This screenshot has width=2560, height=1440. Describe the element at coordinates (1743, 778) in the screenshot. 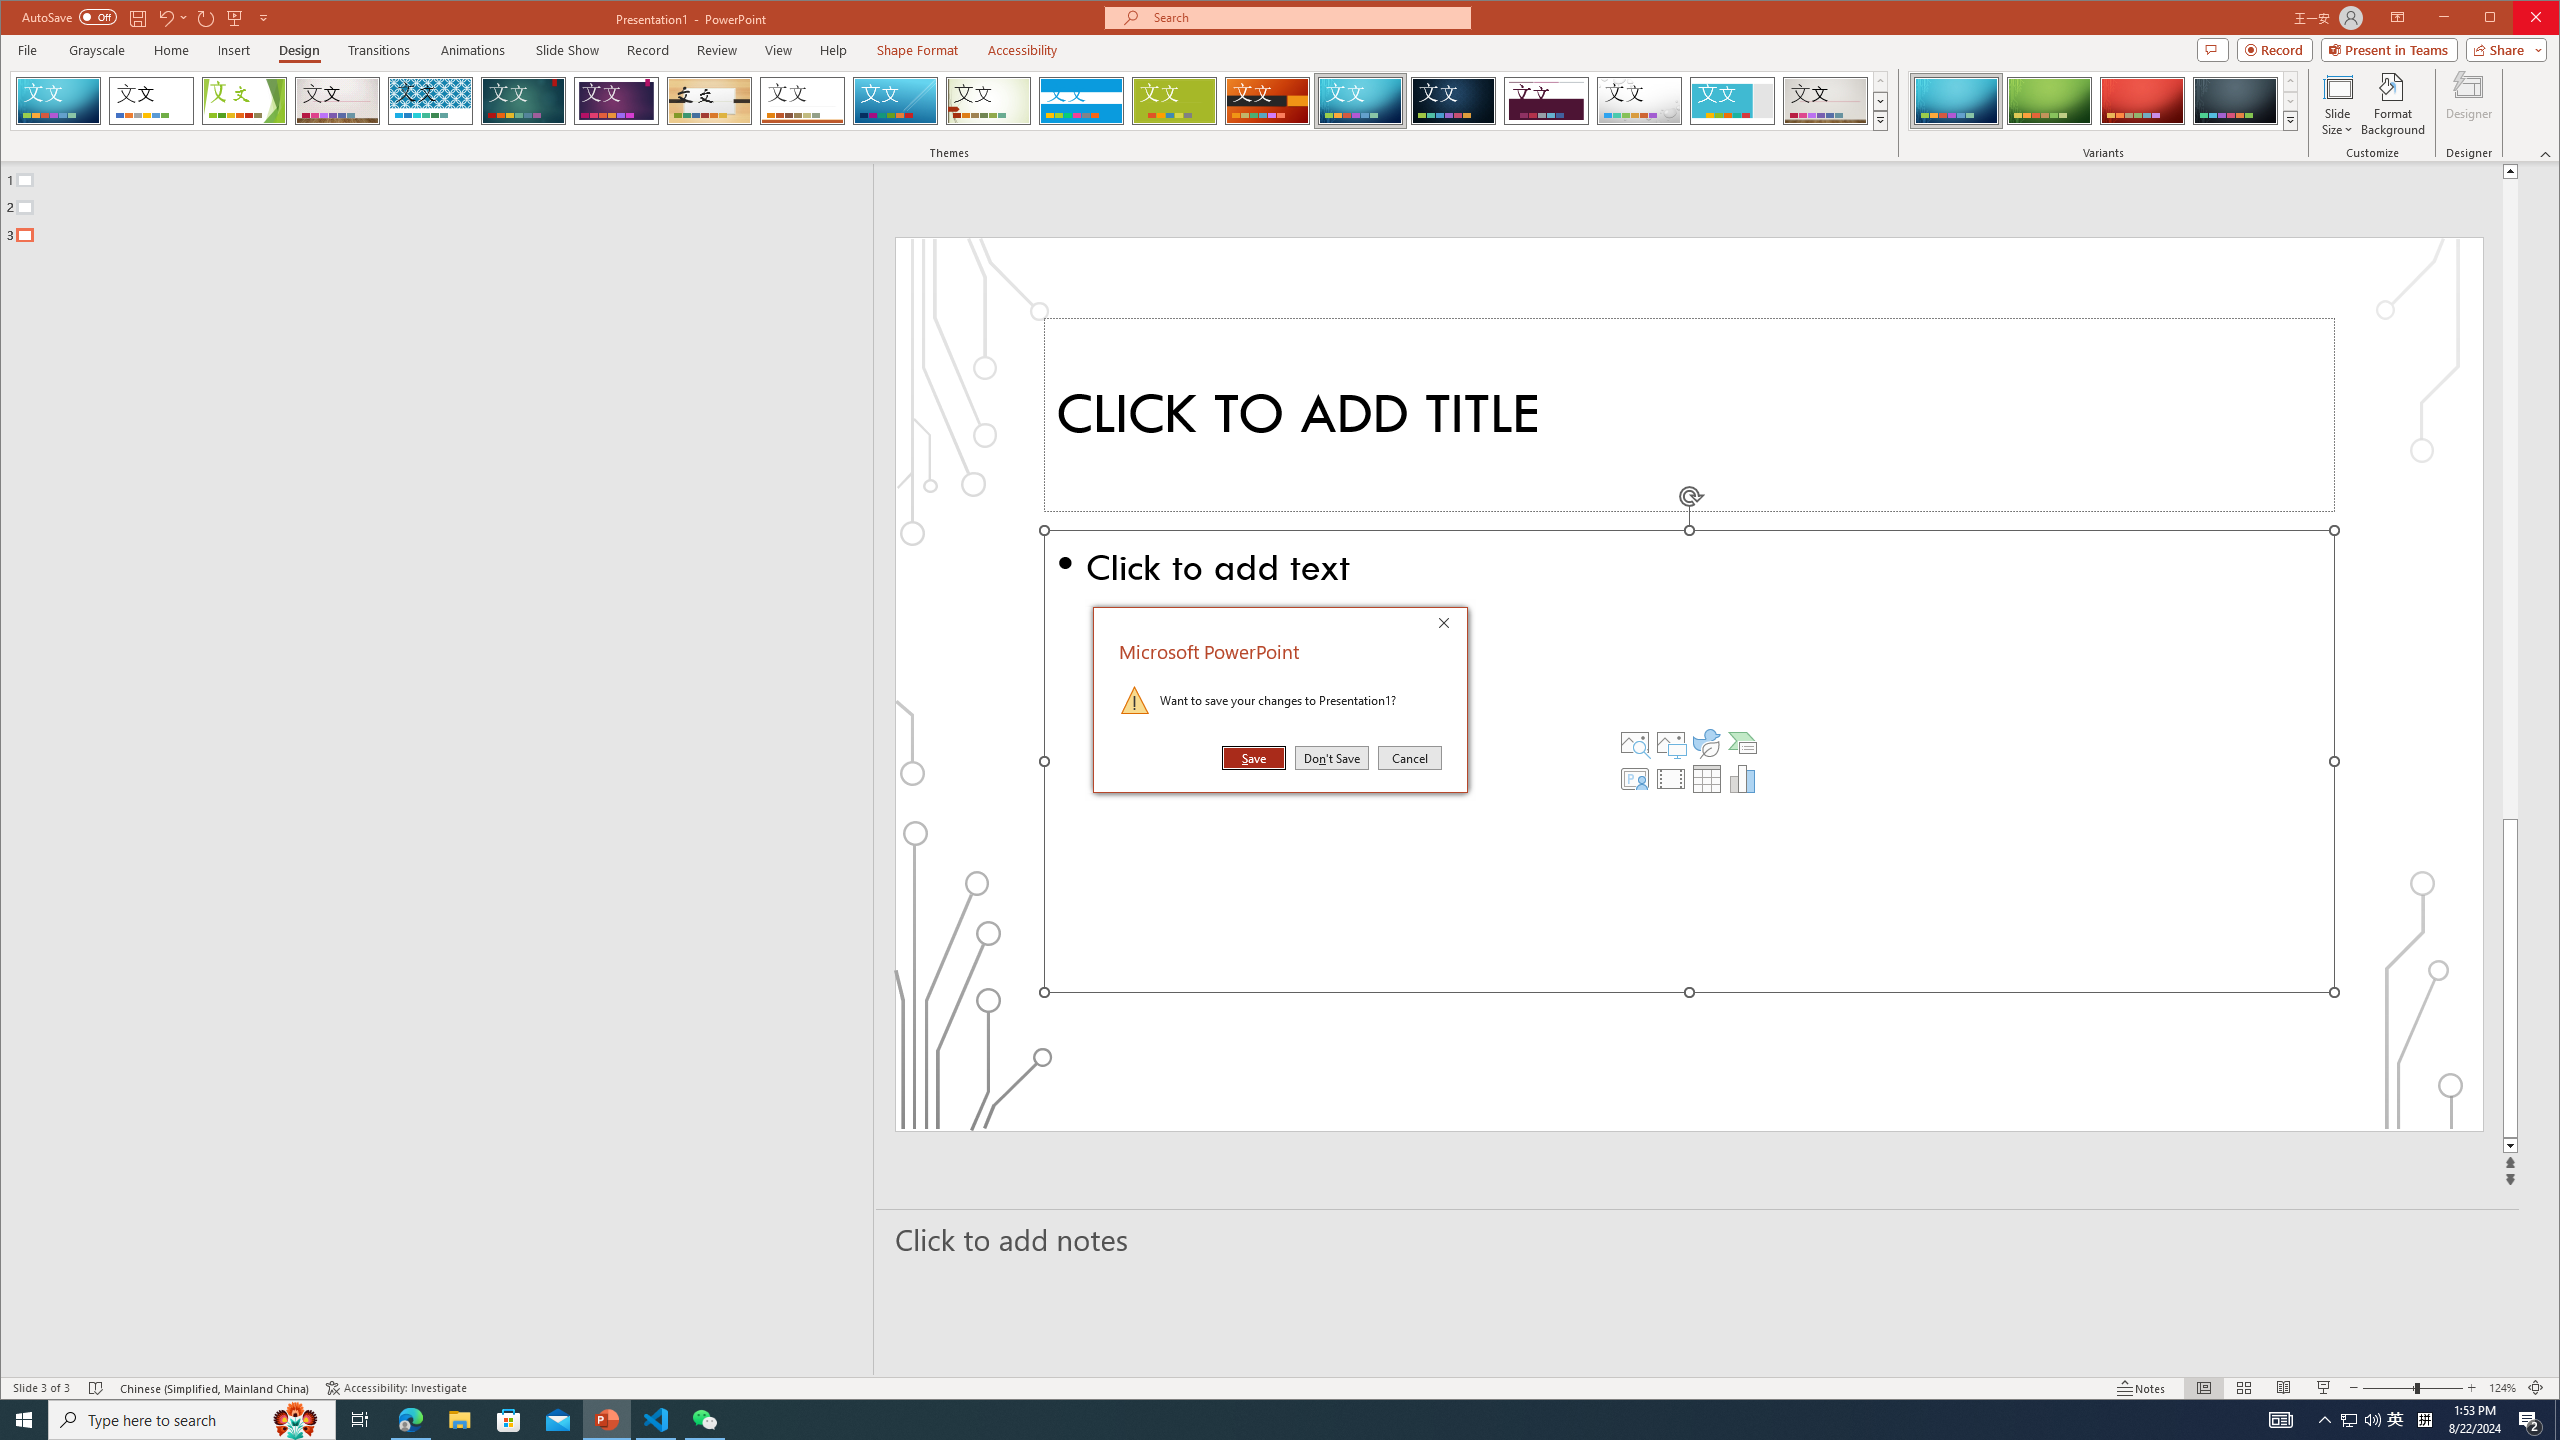

I see `Insert Chart` at that location.